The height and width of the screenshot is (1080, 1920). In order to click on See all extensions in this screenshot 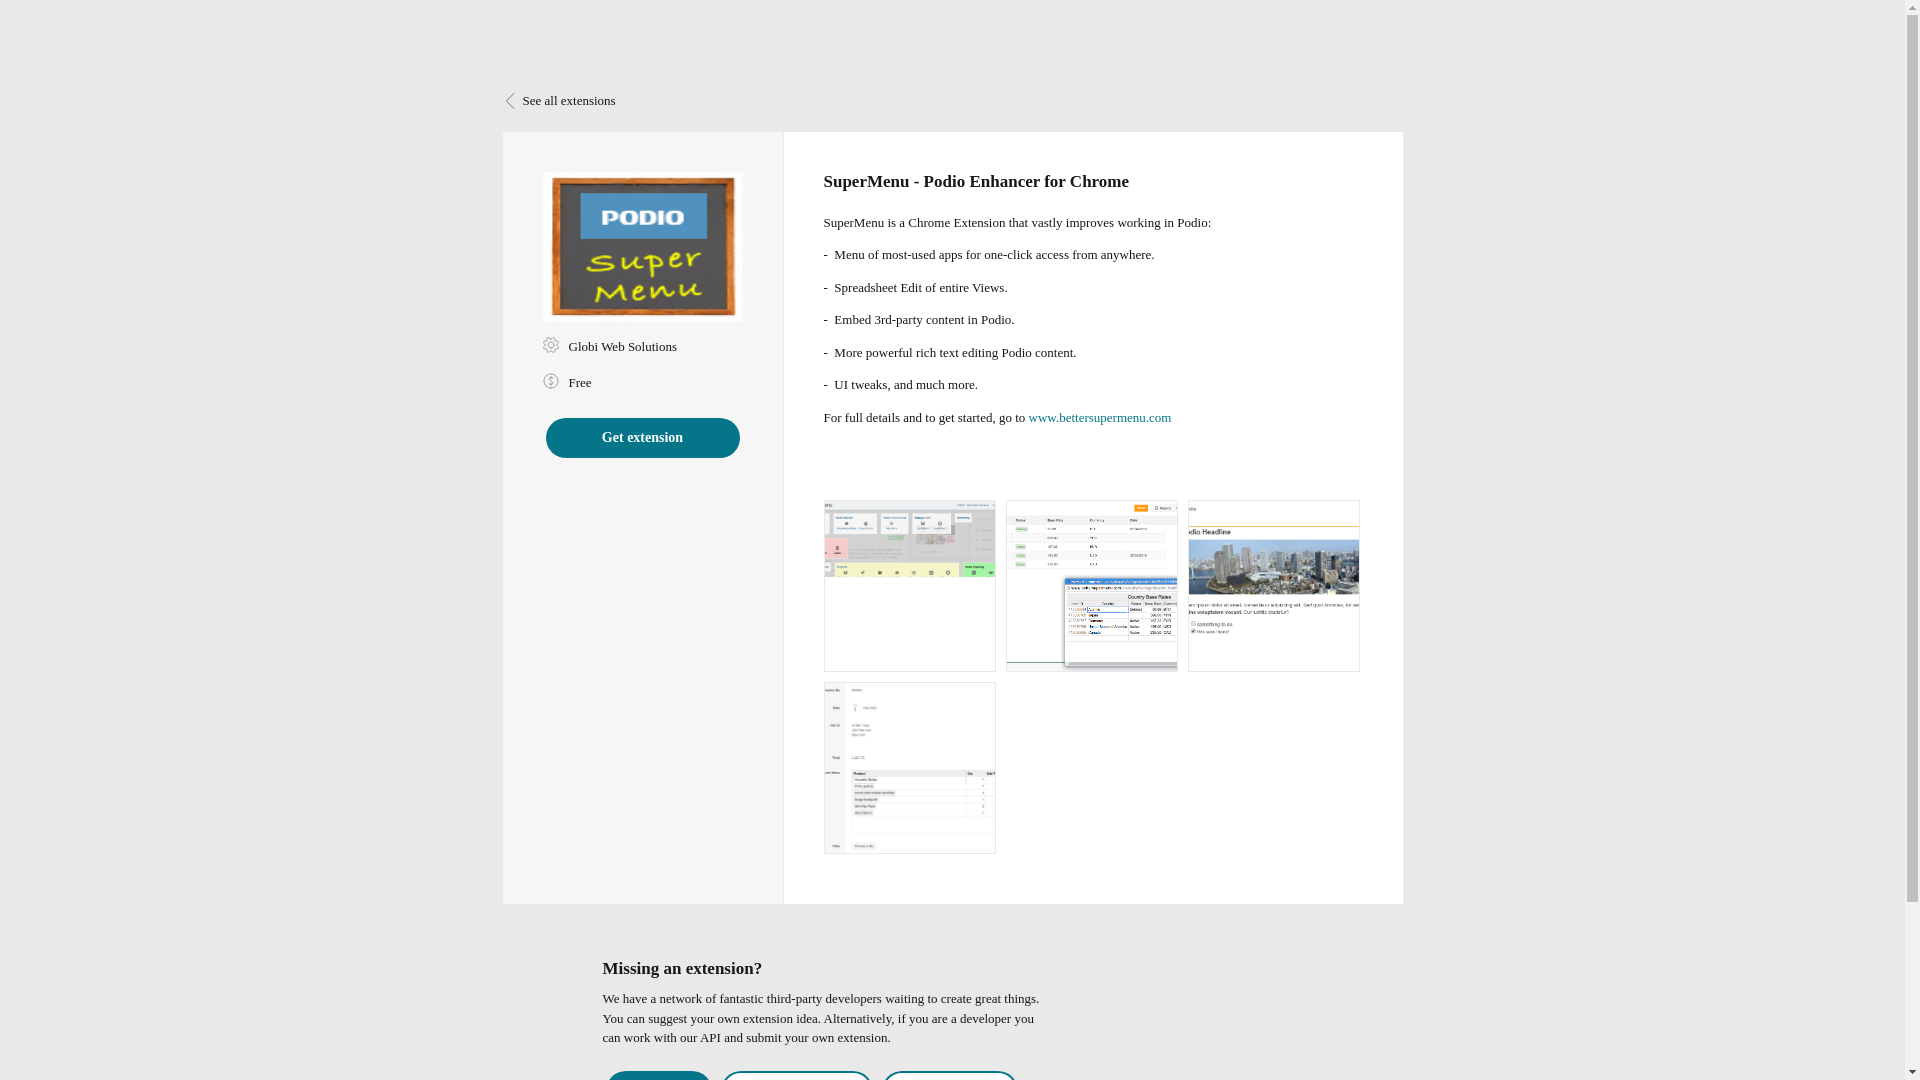, I will do `click(558, 100)`.